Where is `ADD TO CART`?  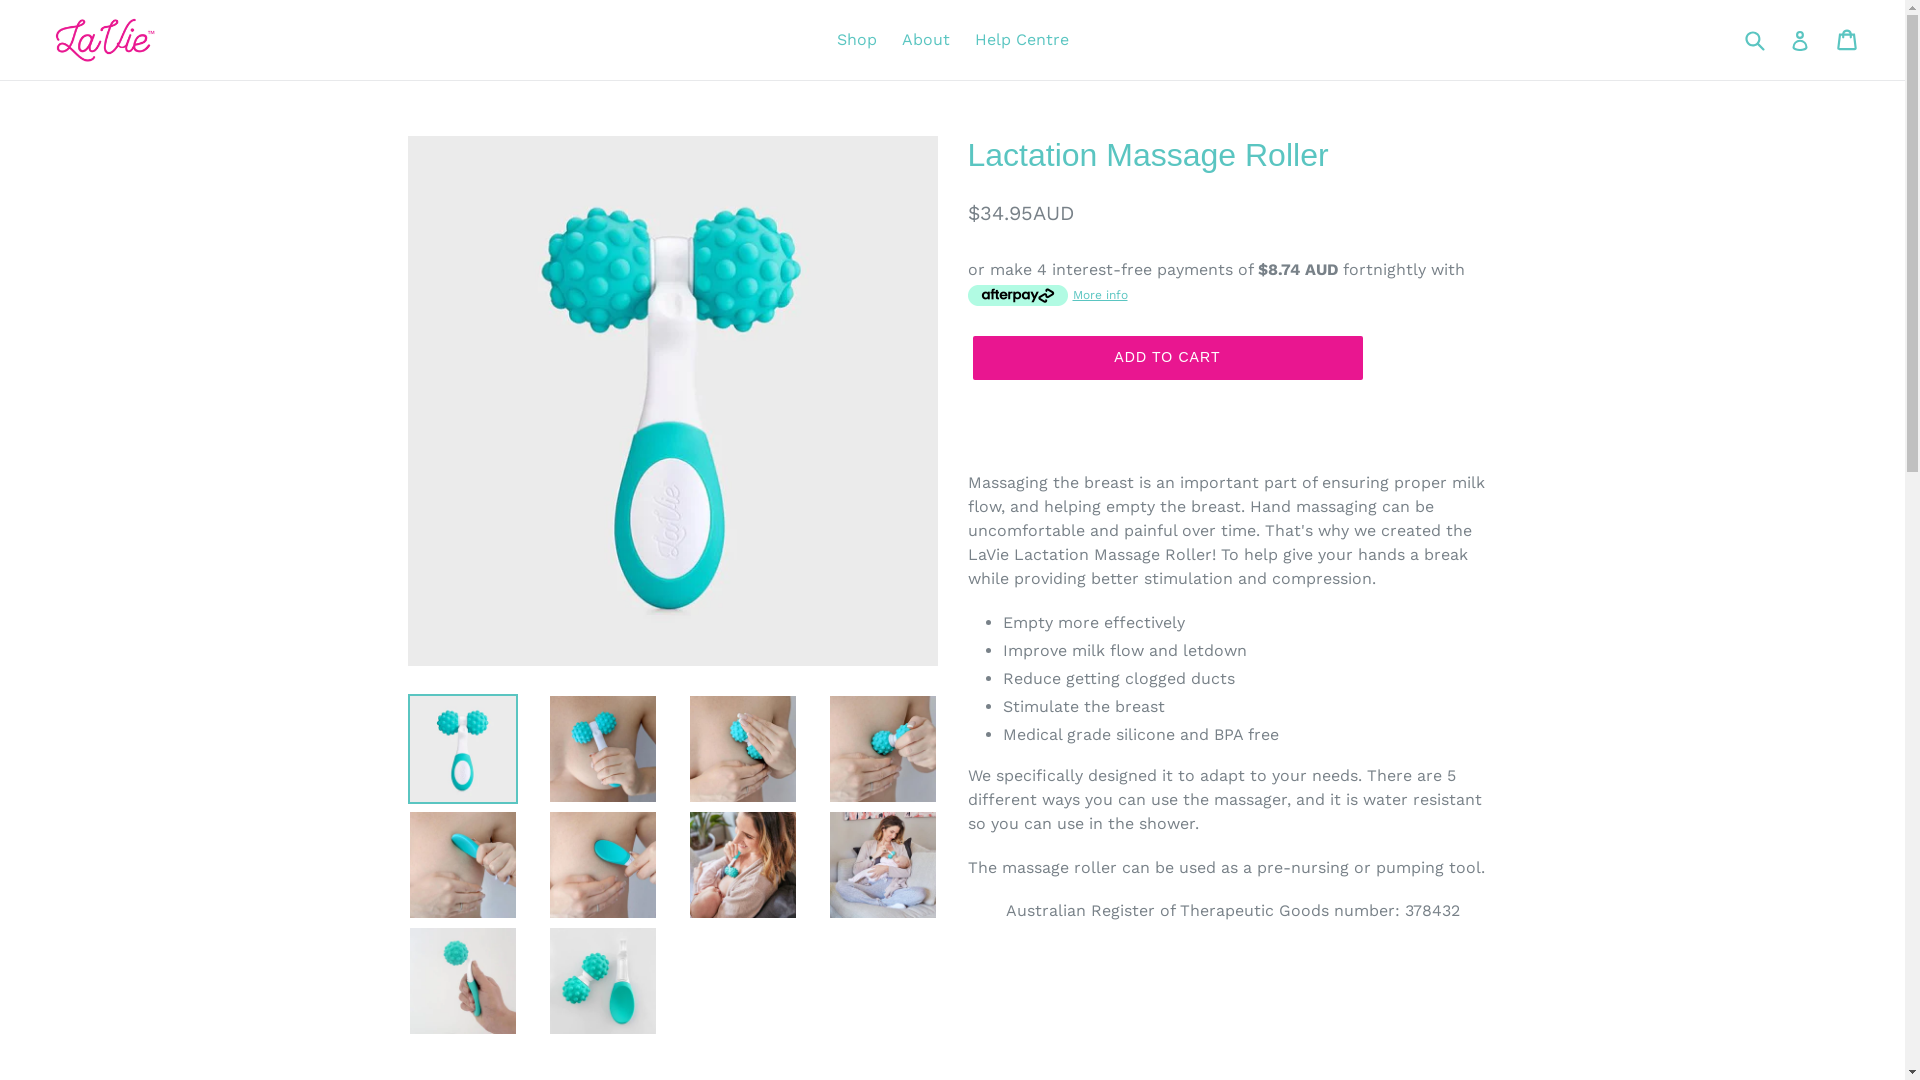
ADD TO CART is located at coordinates (1167, 358).